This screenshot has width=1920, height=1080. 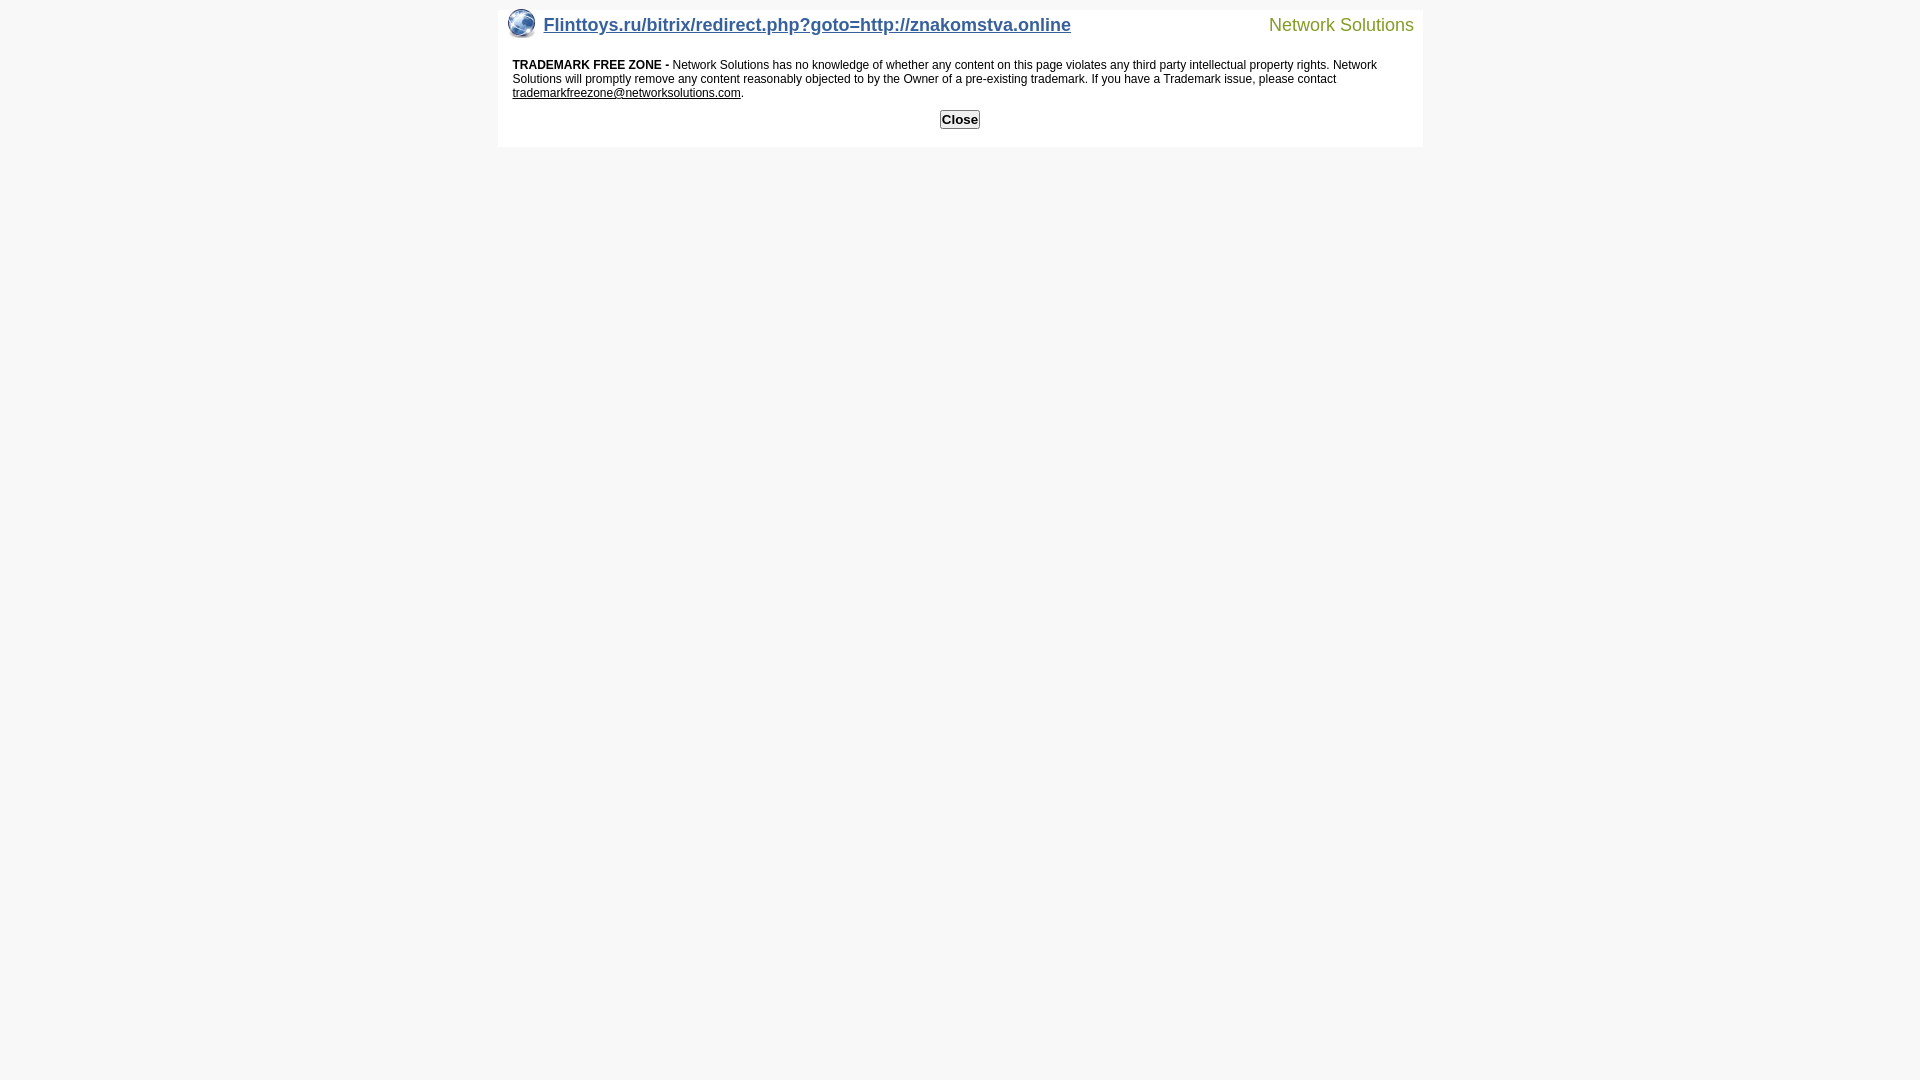 I want to click on trademarkfreezone@networksolutions.com, so click(x=626, y=93).